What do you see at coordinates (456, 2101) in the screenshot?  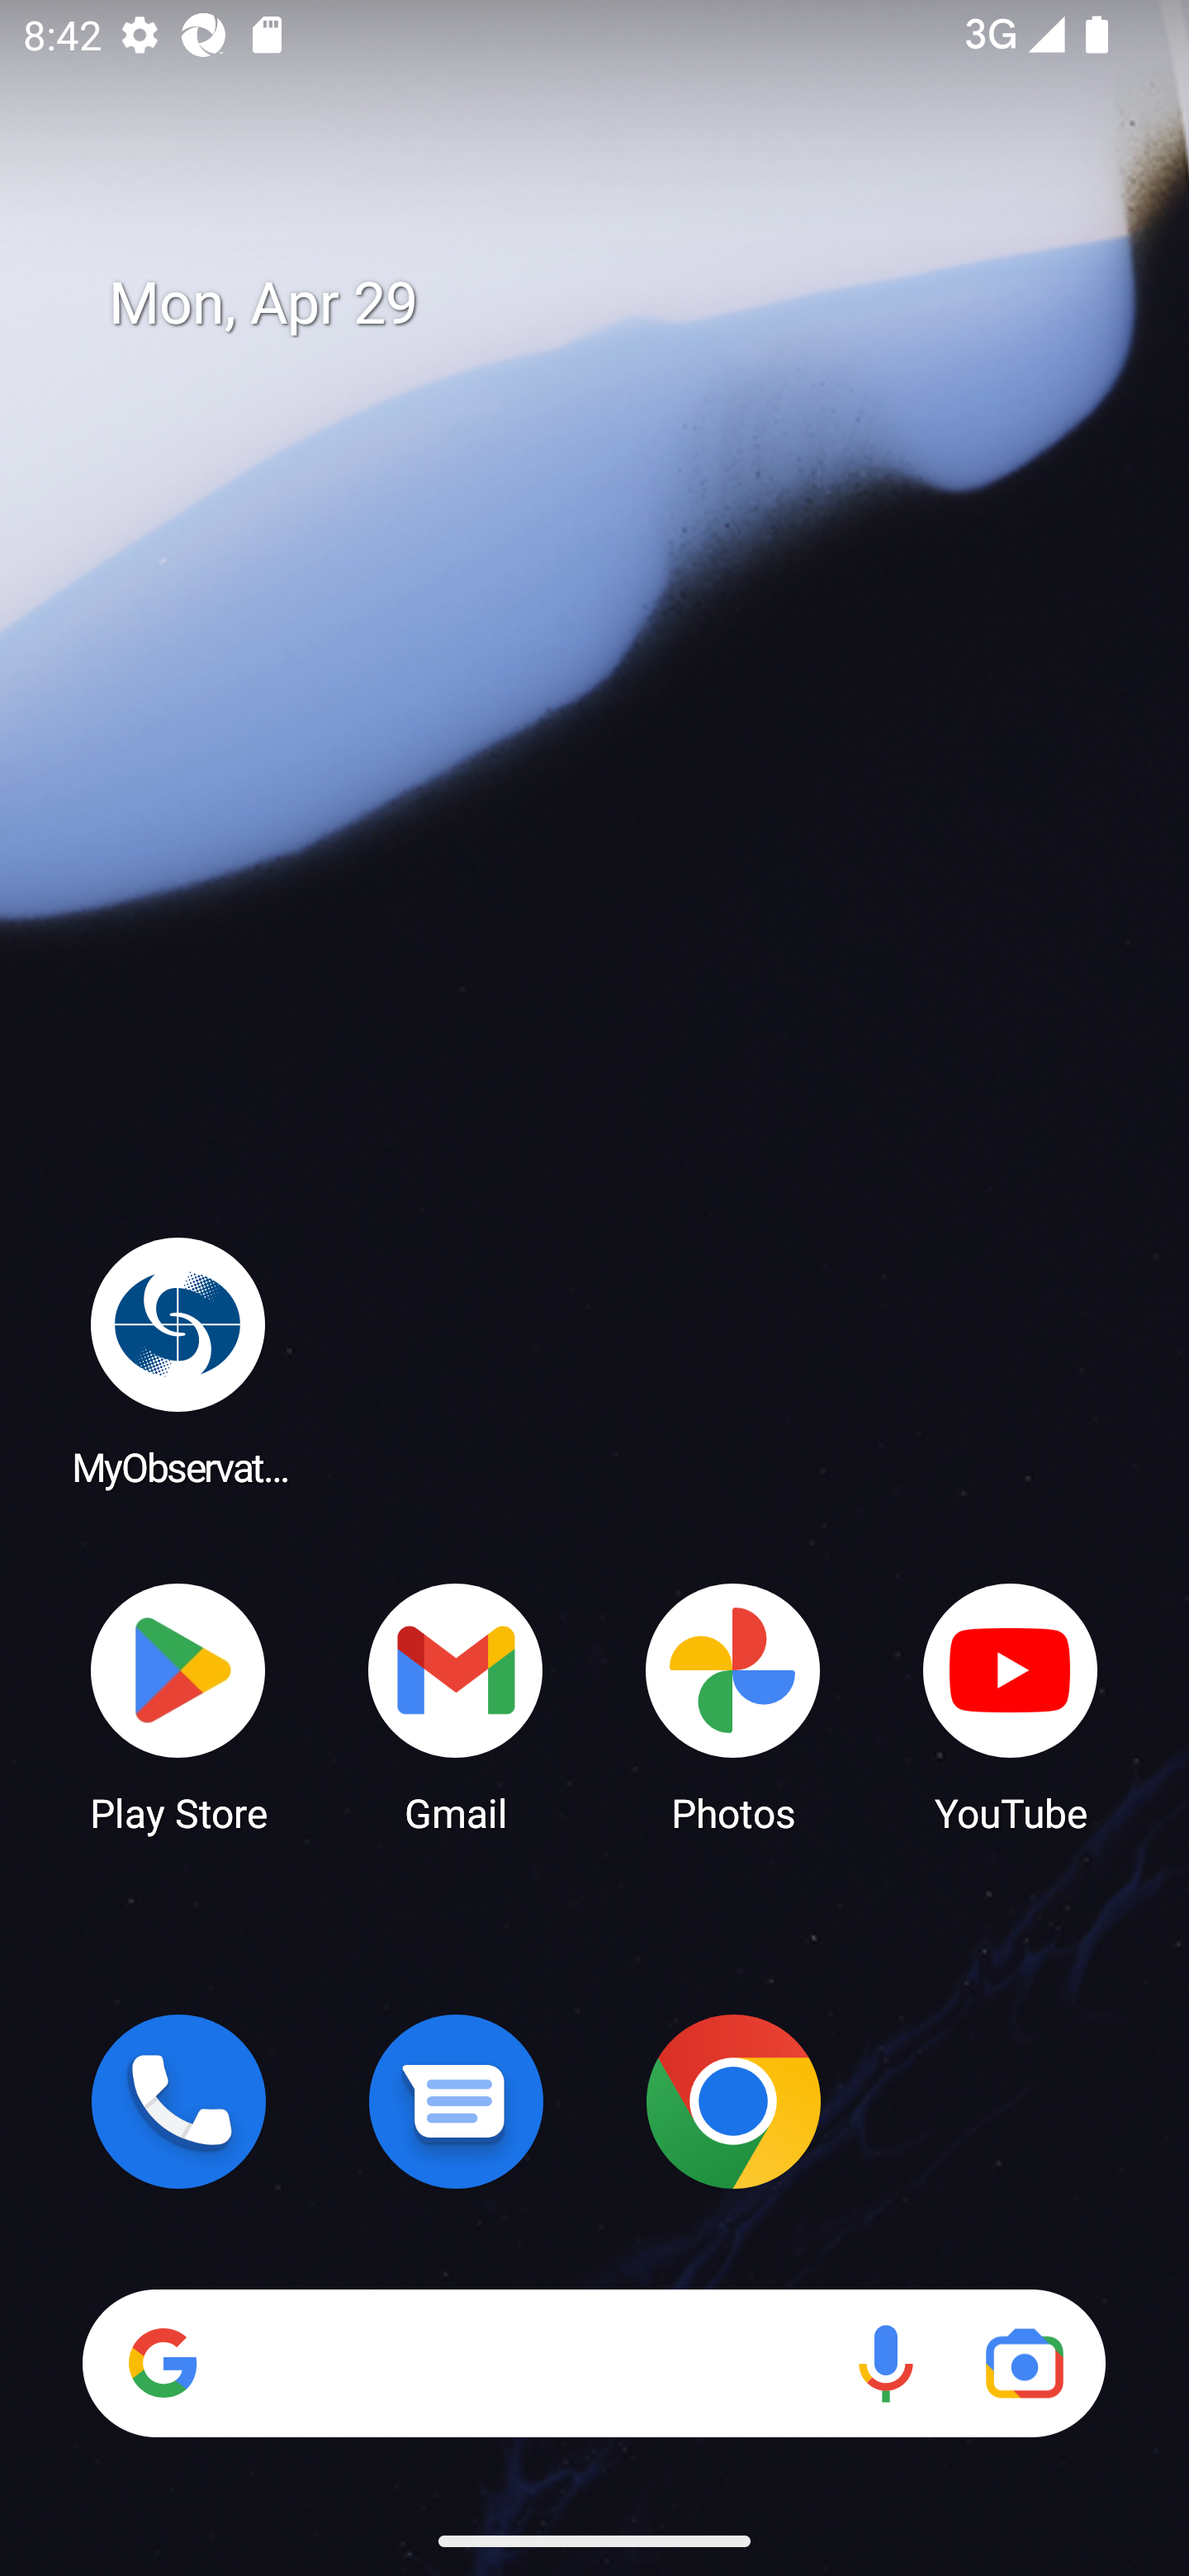 I see `Messages` at bounding box center [456, 2101].